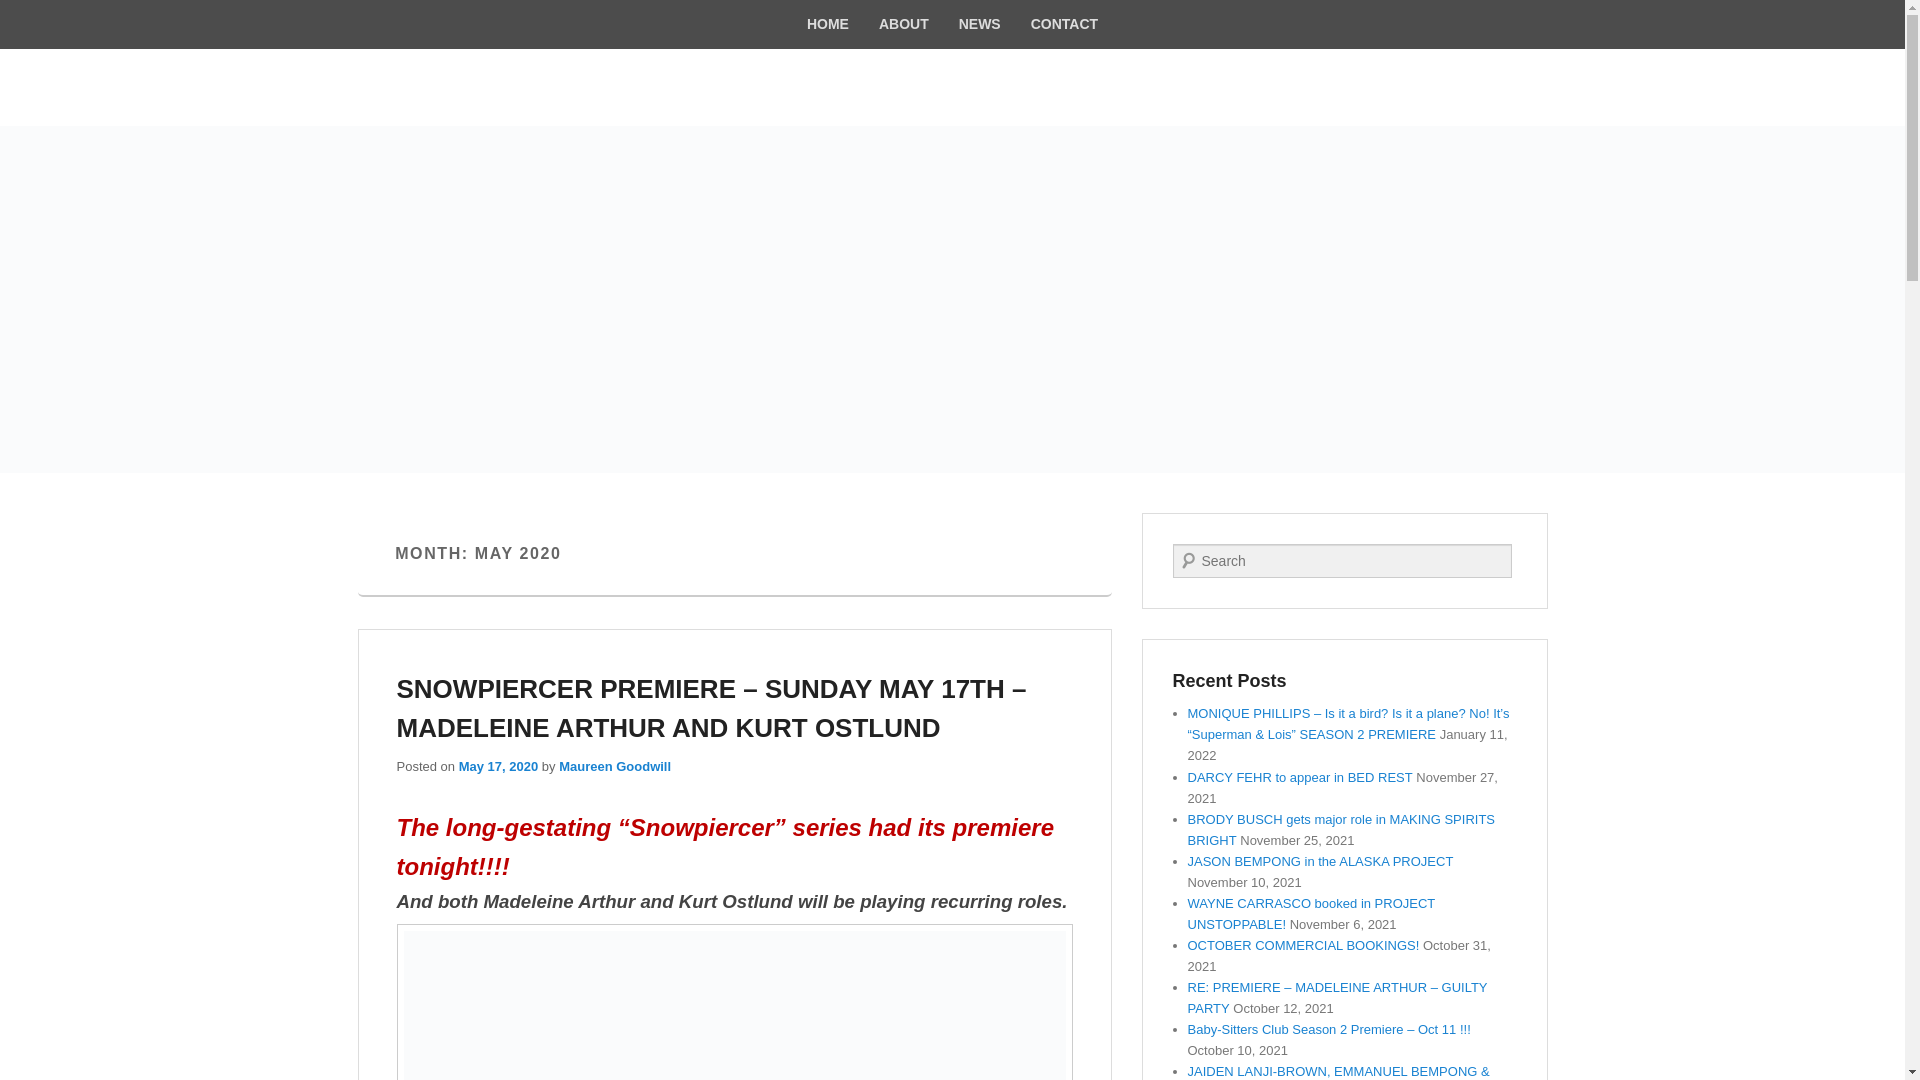  What do you see at coordinates (1304, 945) in the screenshot?
I see `OCTOBER COMMERCIAL BOOKINGS!` at bounding box center [1304, 945].